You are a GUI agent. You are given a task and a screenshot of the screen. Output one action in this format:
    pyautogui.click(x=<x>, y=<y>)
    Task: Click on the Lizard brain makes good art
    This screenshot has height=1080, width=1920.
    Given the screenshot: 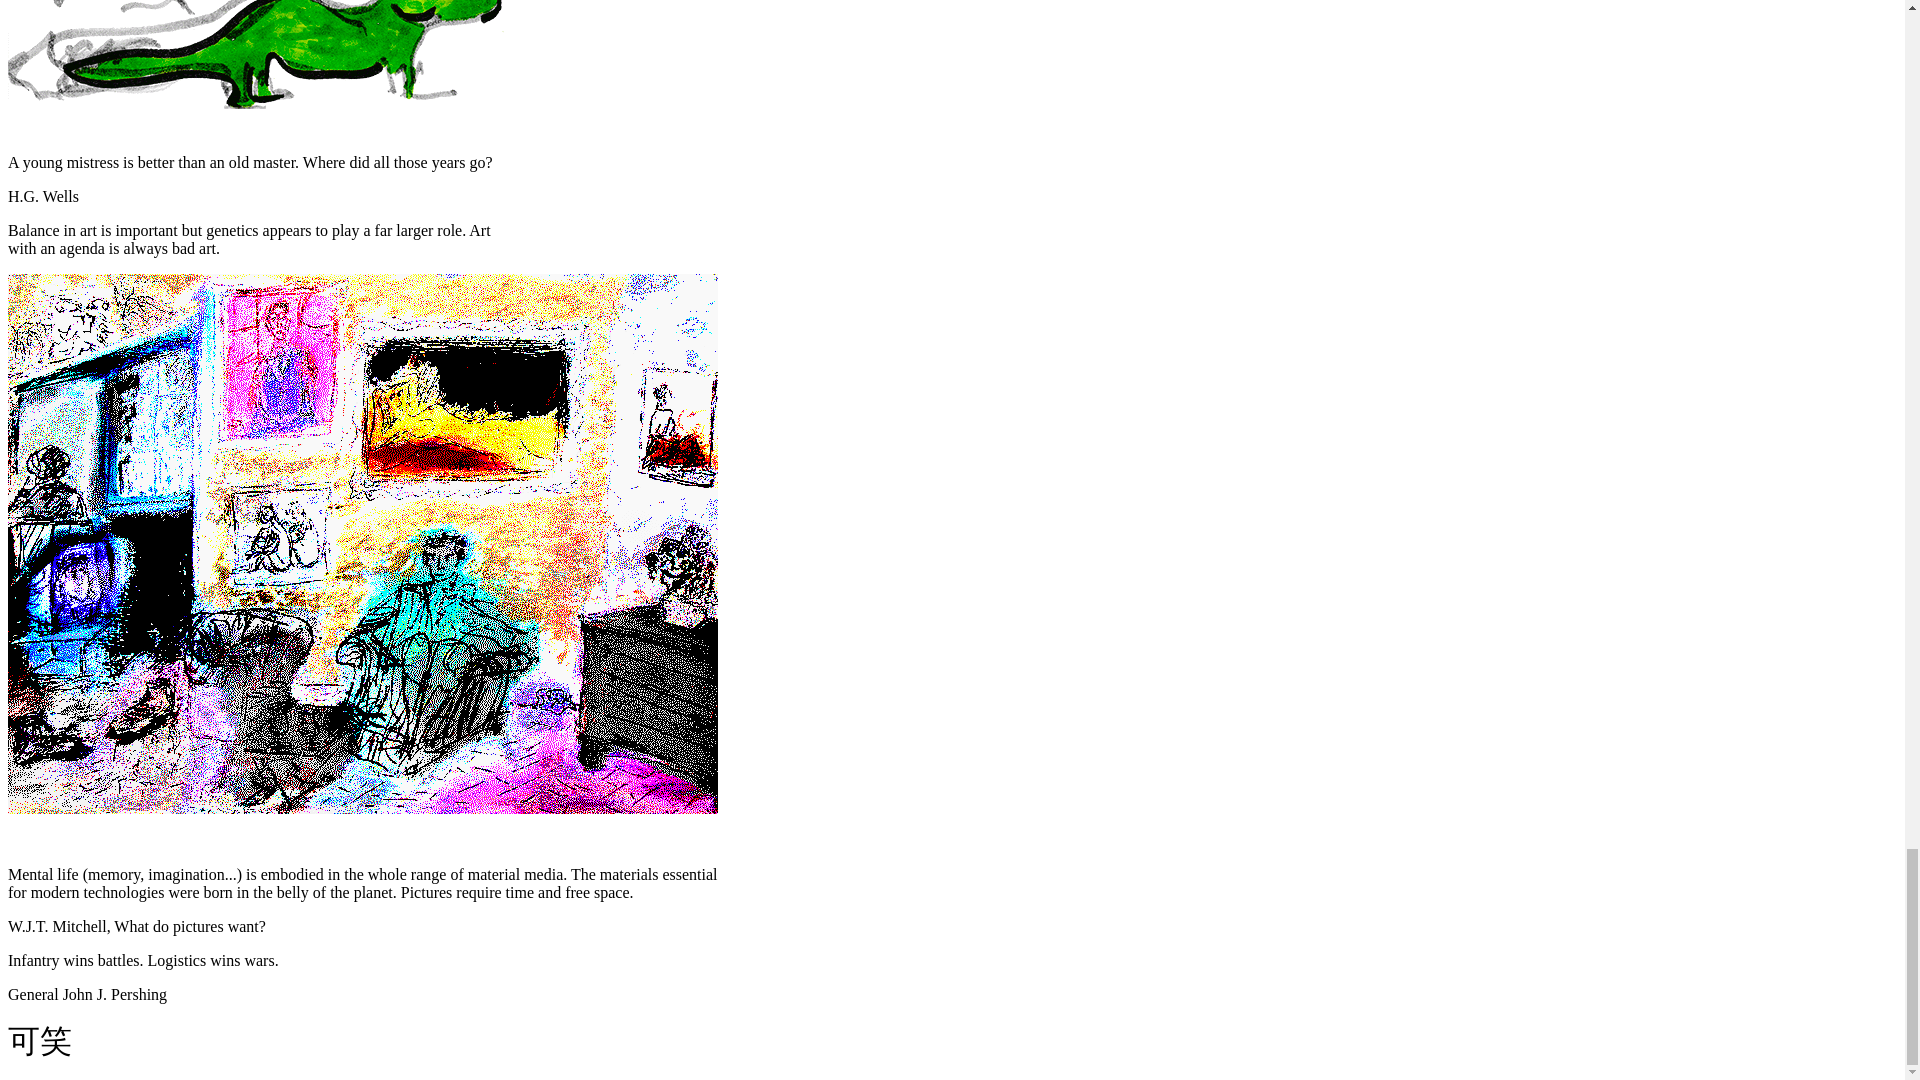 What is the action you would take?
    pyautogui.click(x=264, y=56)
    